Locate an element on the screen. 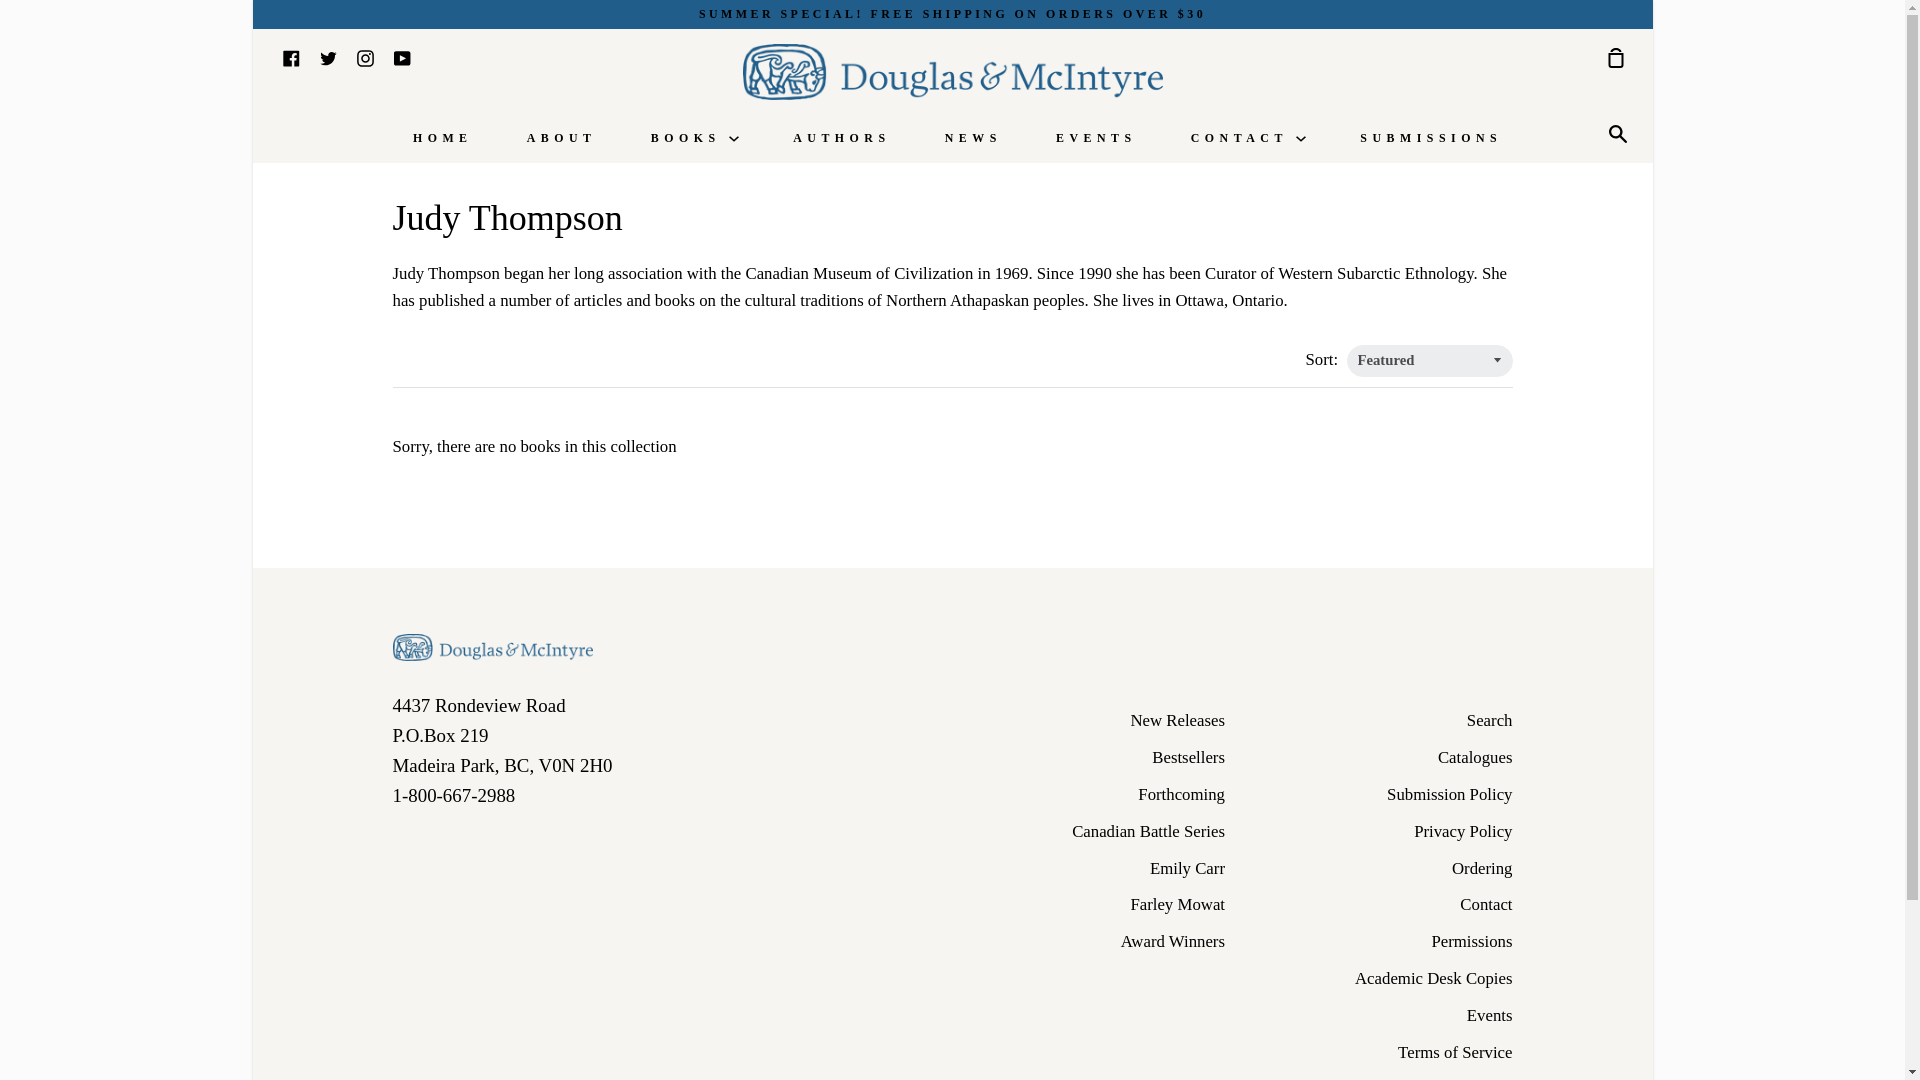  Twitter is located at coordinates (328, 56).